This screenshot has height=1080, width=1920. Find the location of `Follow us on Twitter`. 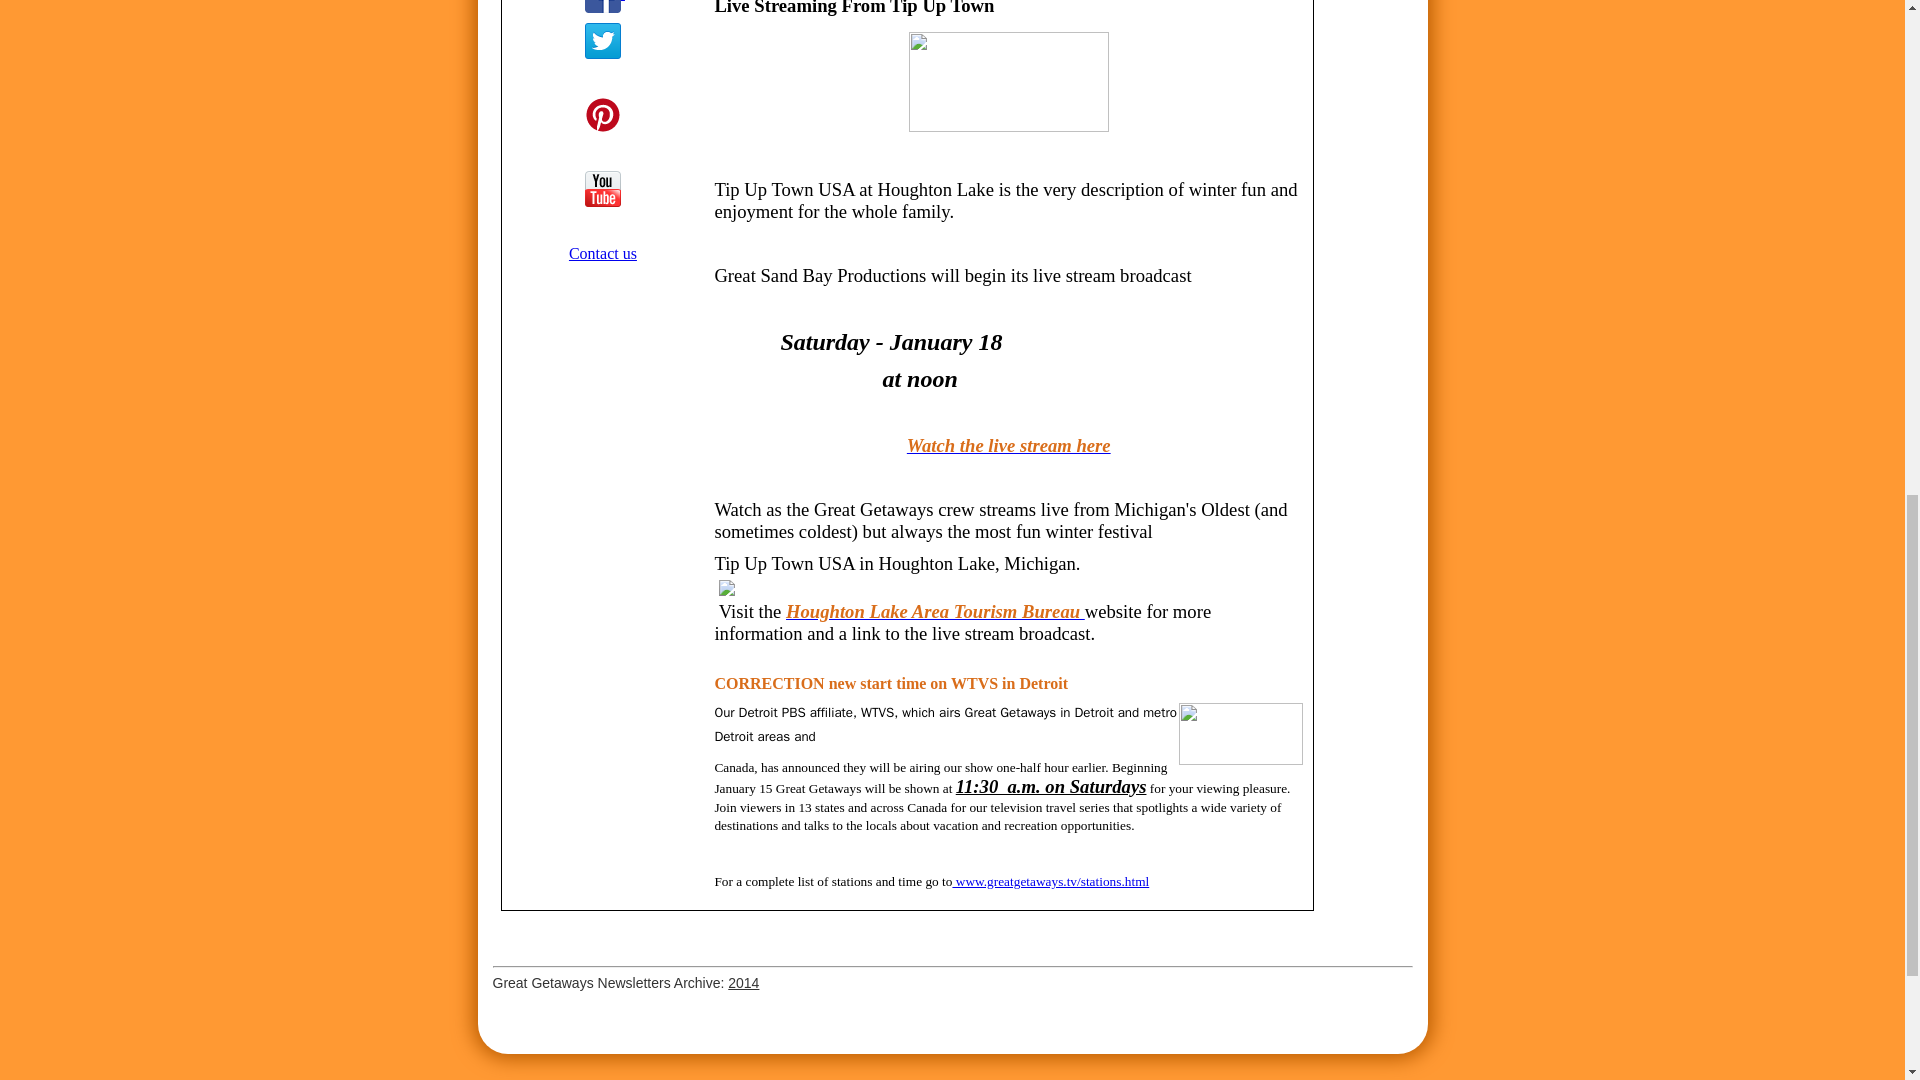

Follow us on Twitter is located at coordinates (602, 40).